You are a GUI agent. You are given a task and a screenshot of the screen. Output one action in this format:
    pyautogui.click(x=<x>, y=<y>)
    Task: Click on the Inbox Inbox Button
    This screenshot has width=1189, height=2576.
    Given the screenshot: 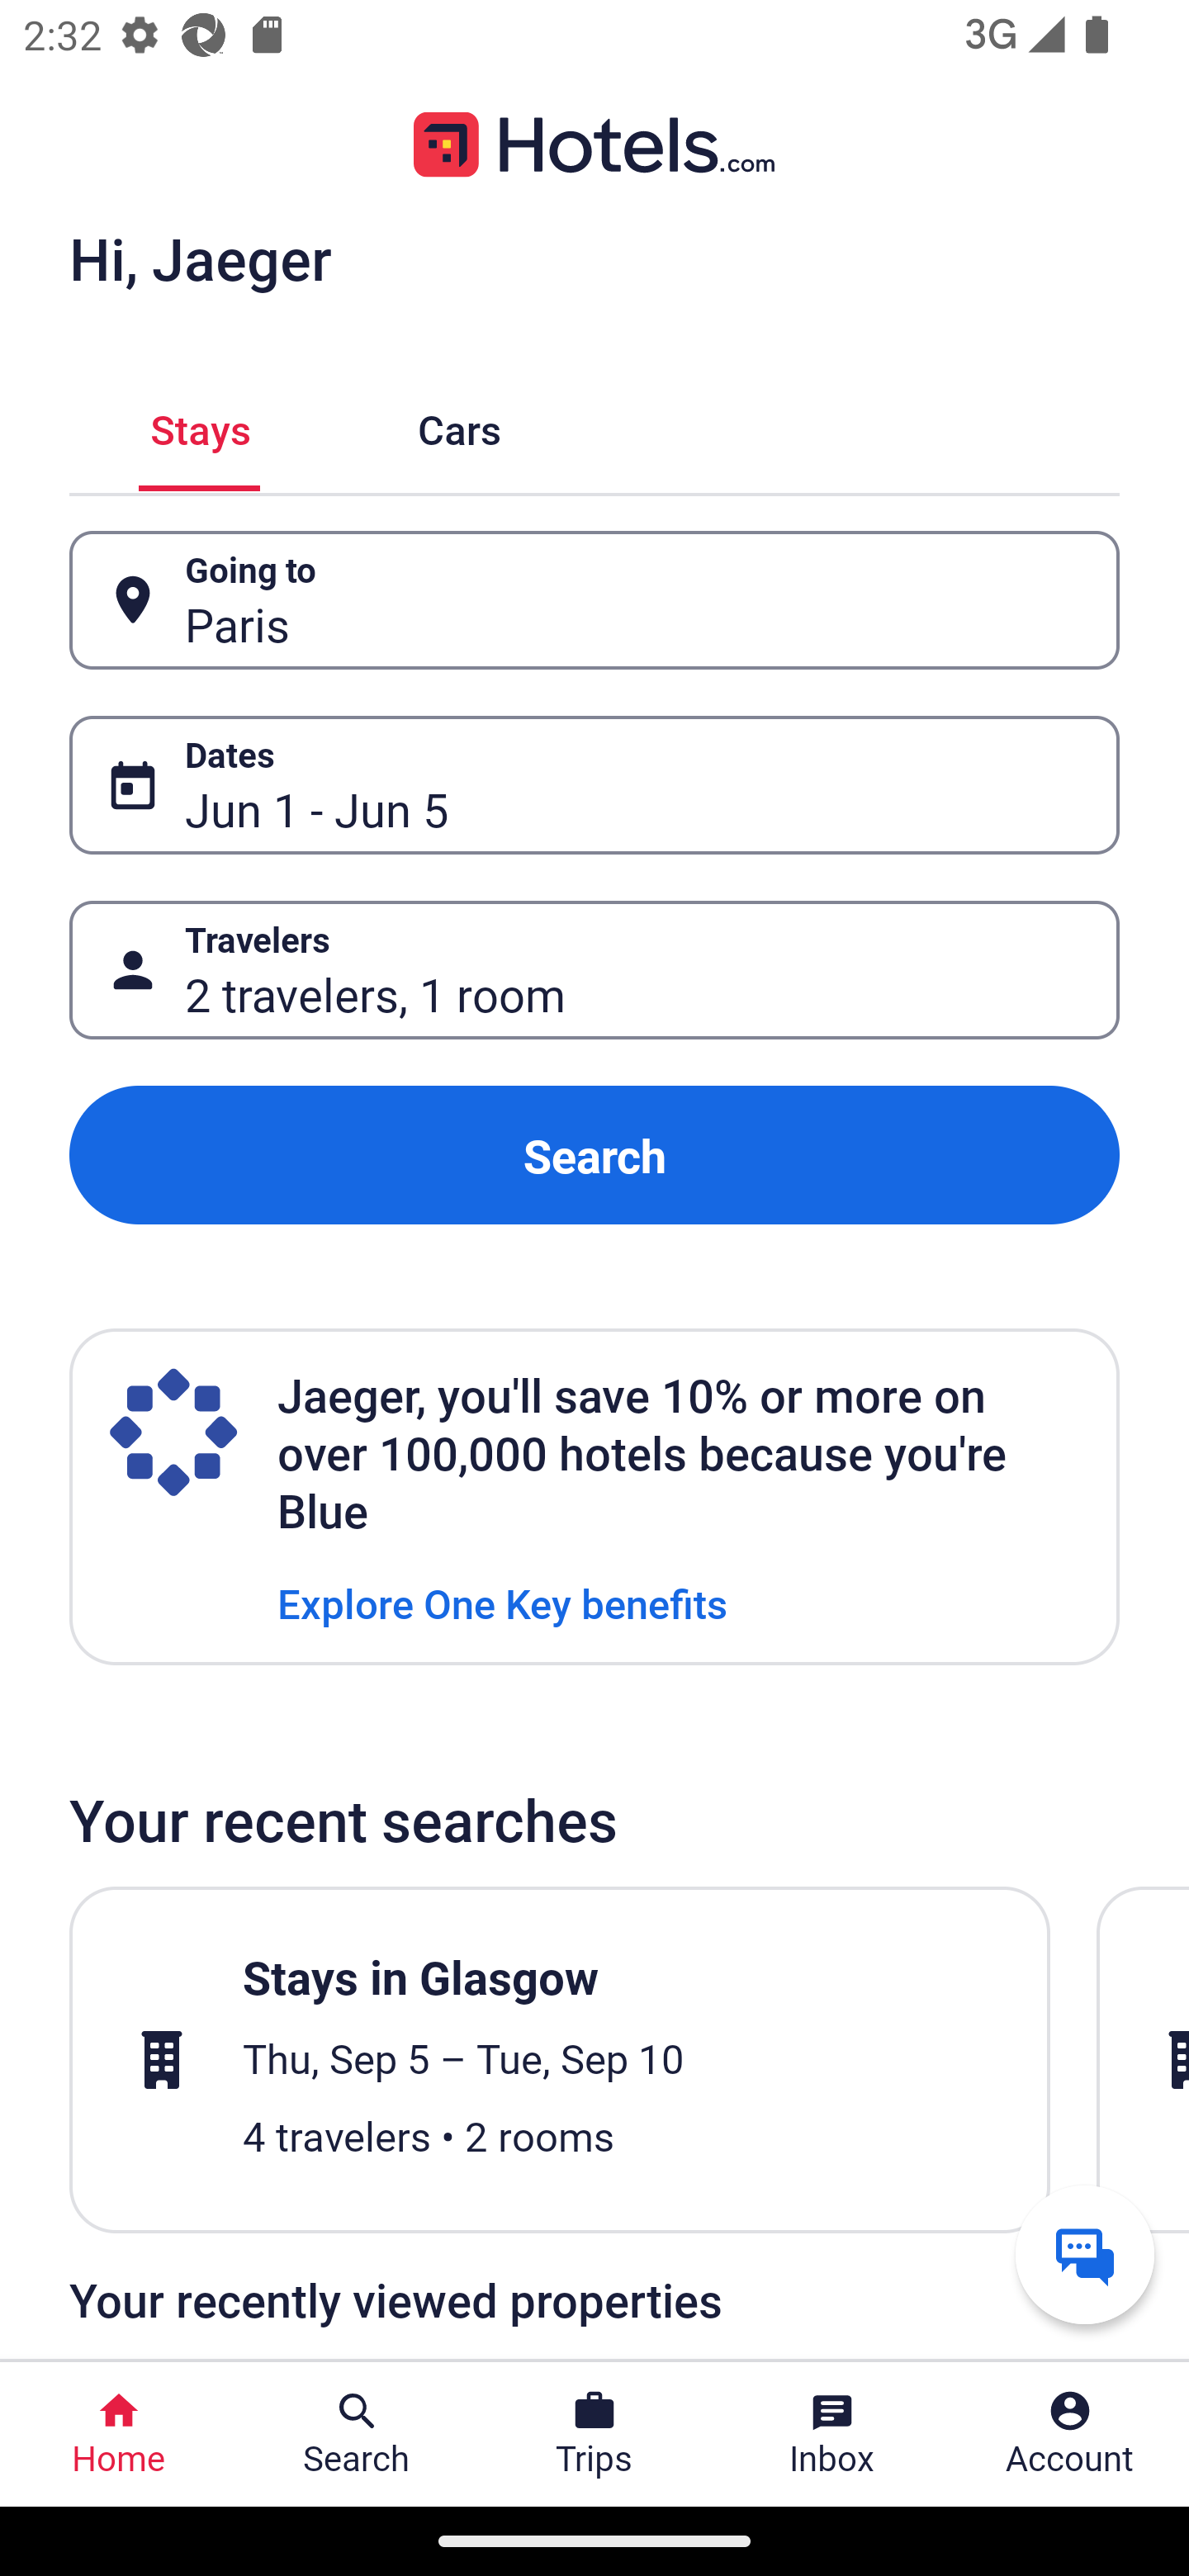 What is the action you would take?
    pyautogui.click(x=832, y=2434)
    